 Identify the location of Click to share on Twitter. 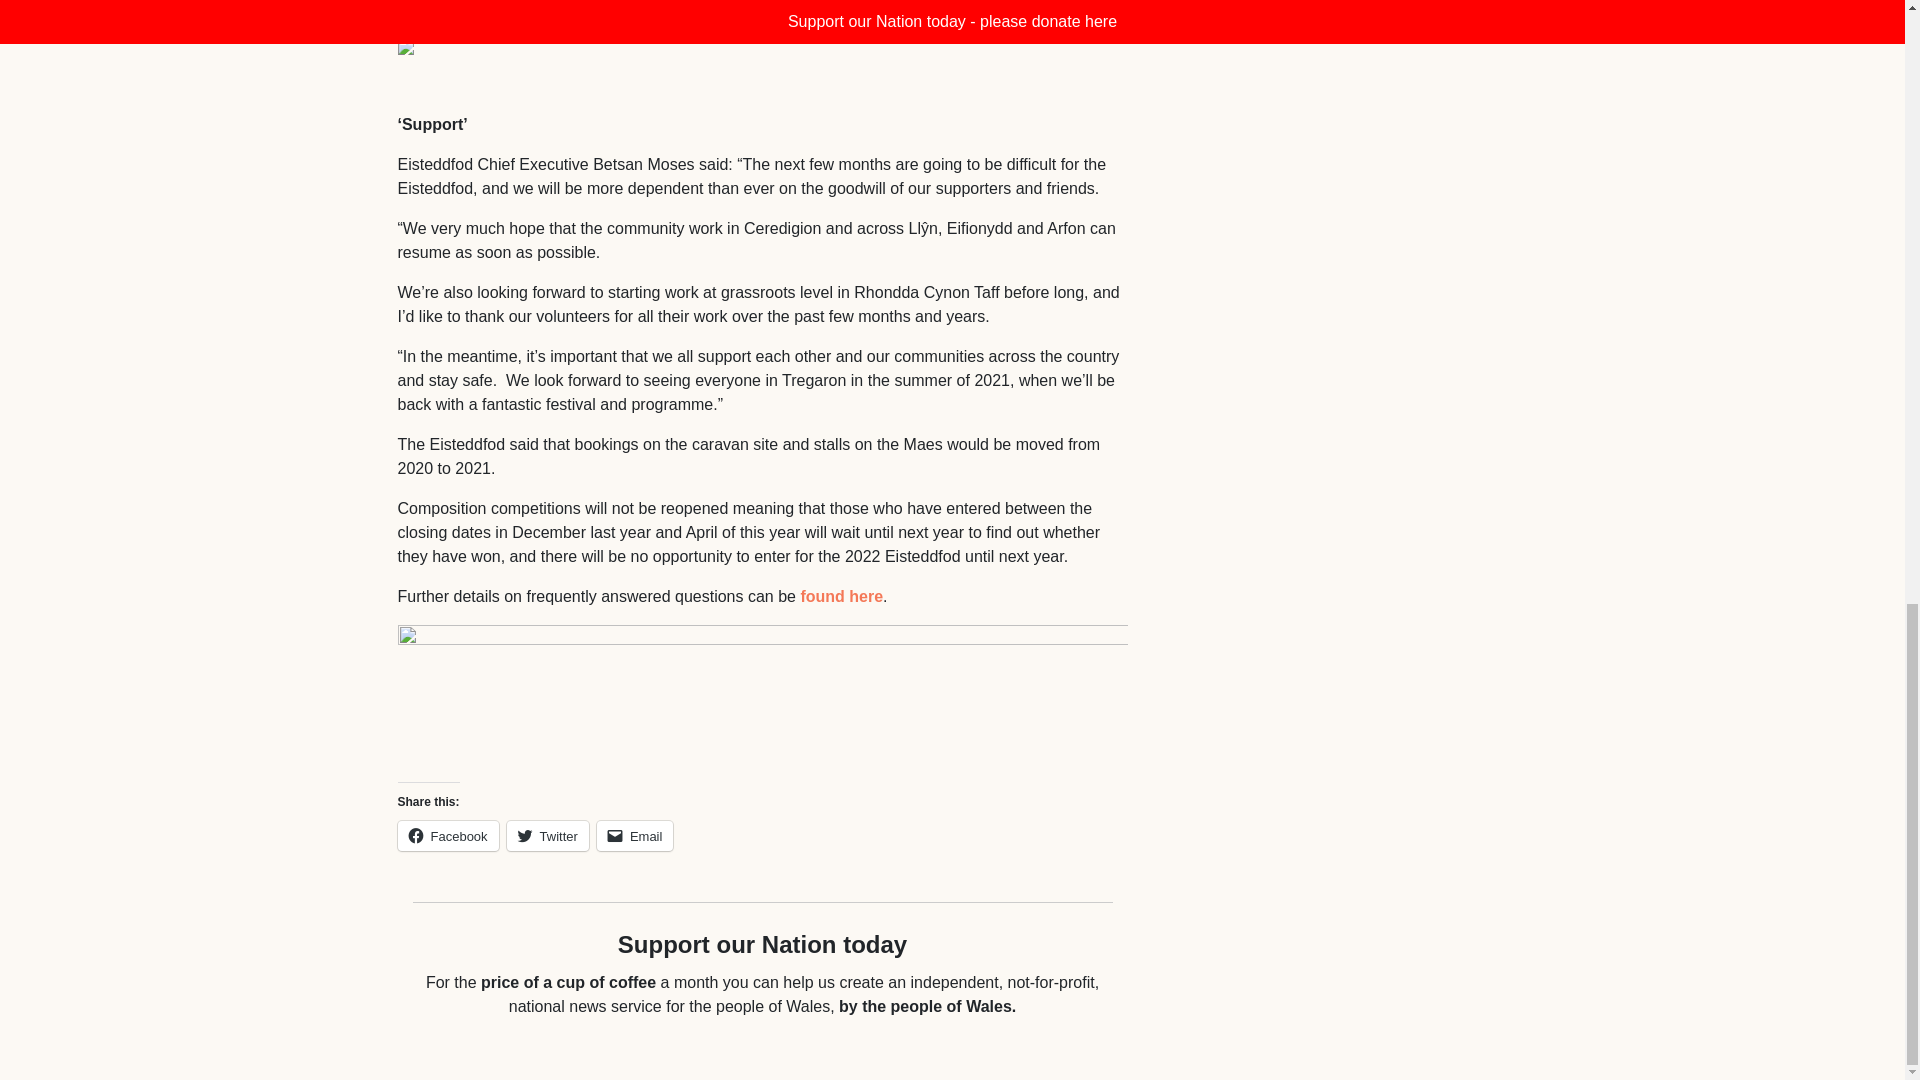
(548, 836).